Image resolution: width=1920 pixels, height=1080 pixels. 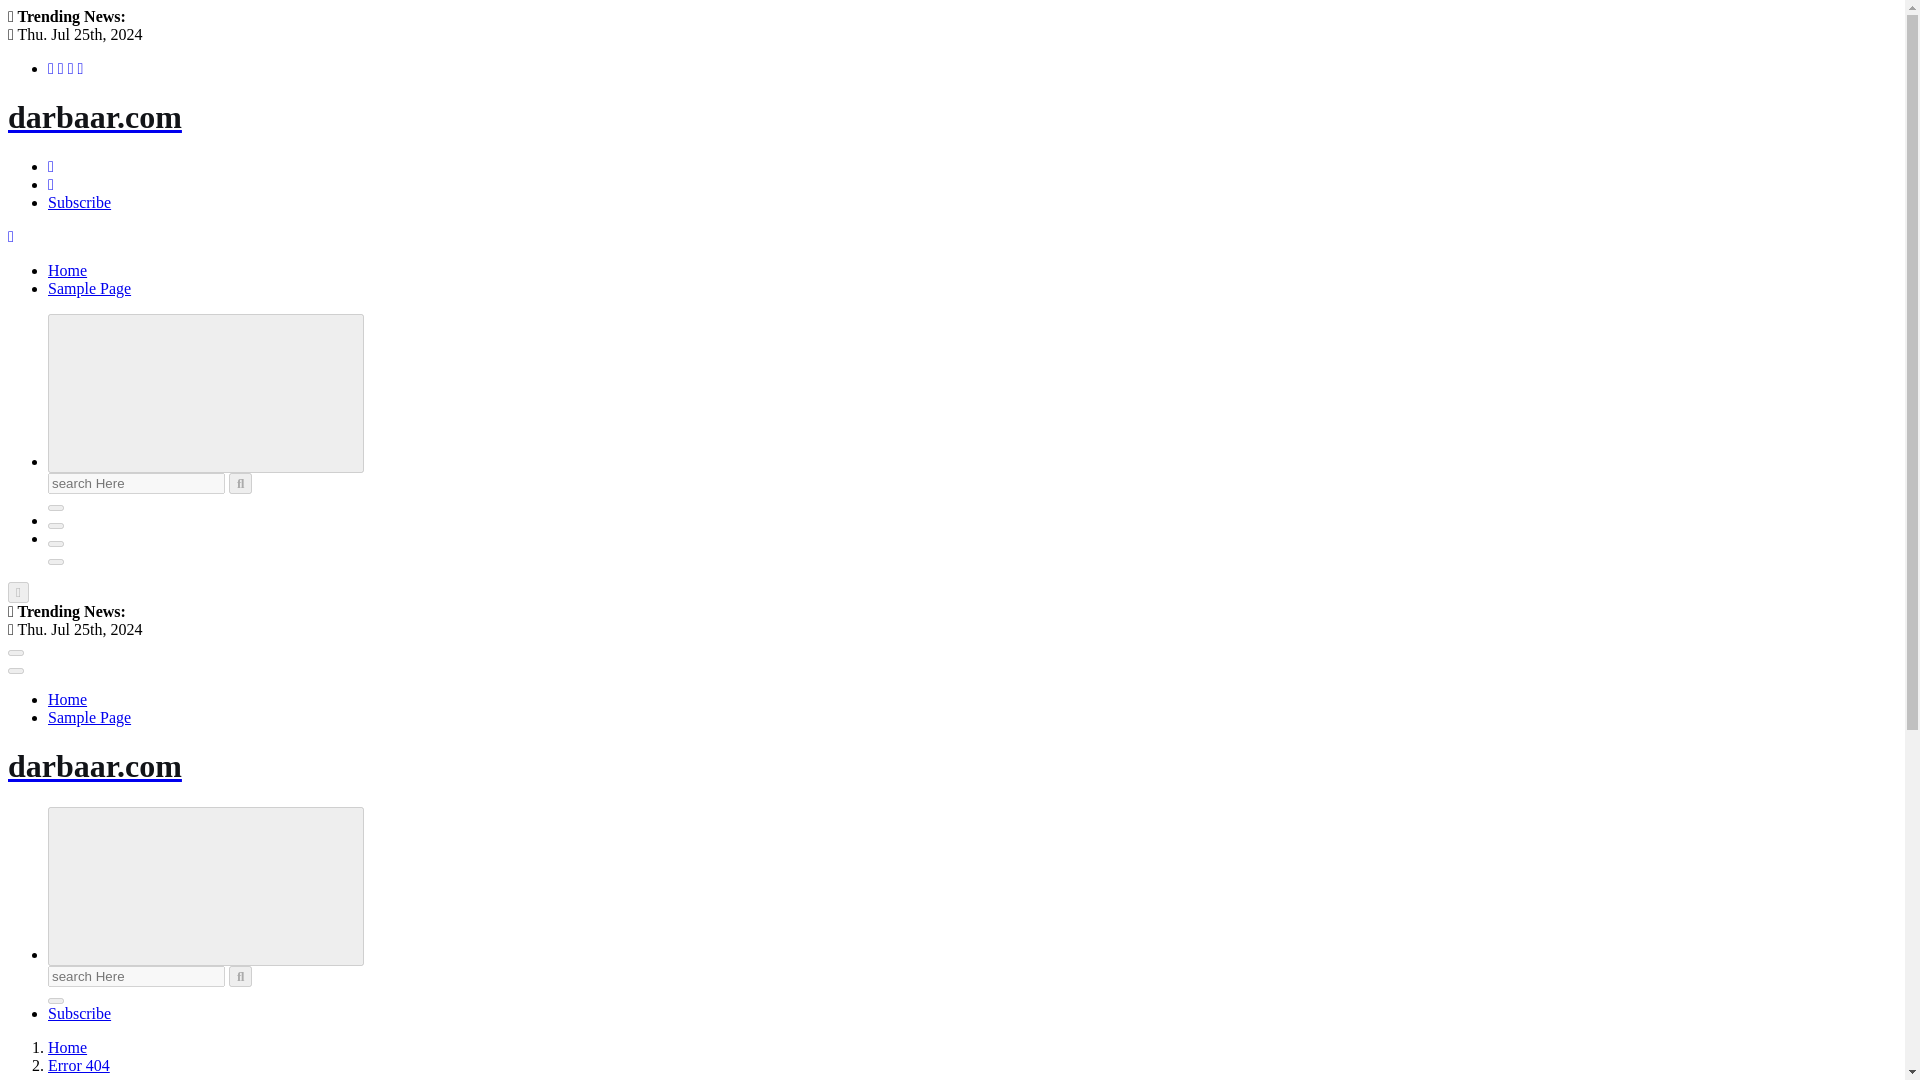 What do you see at coordinates (80, 1013) in the screenshot?
I see `Subscribe` at bounding box center [80, 1013].